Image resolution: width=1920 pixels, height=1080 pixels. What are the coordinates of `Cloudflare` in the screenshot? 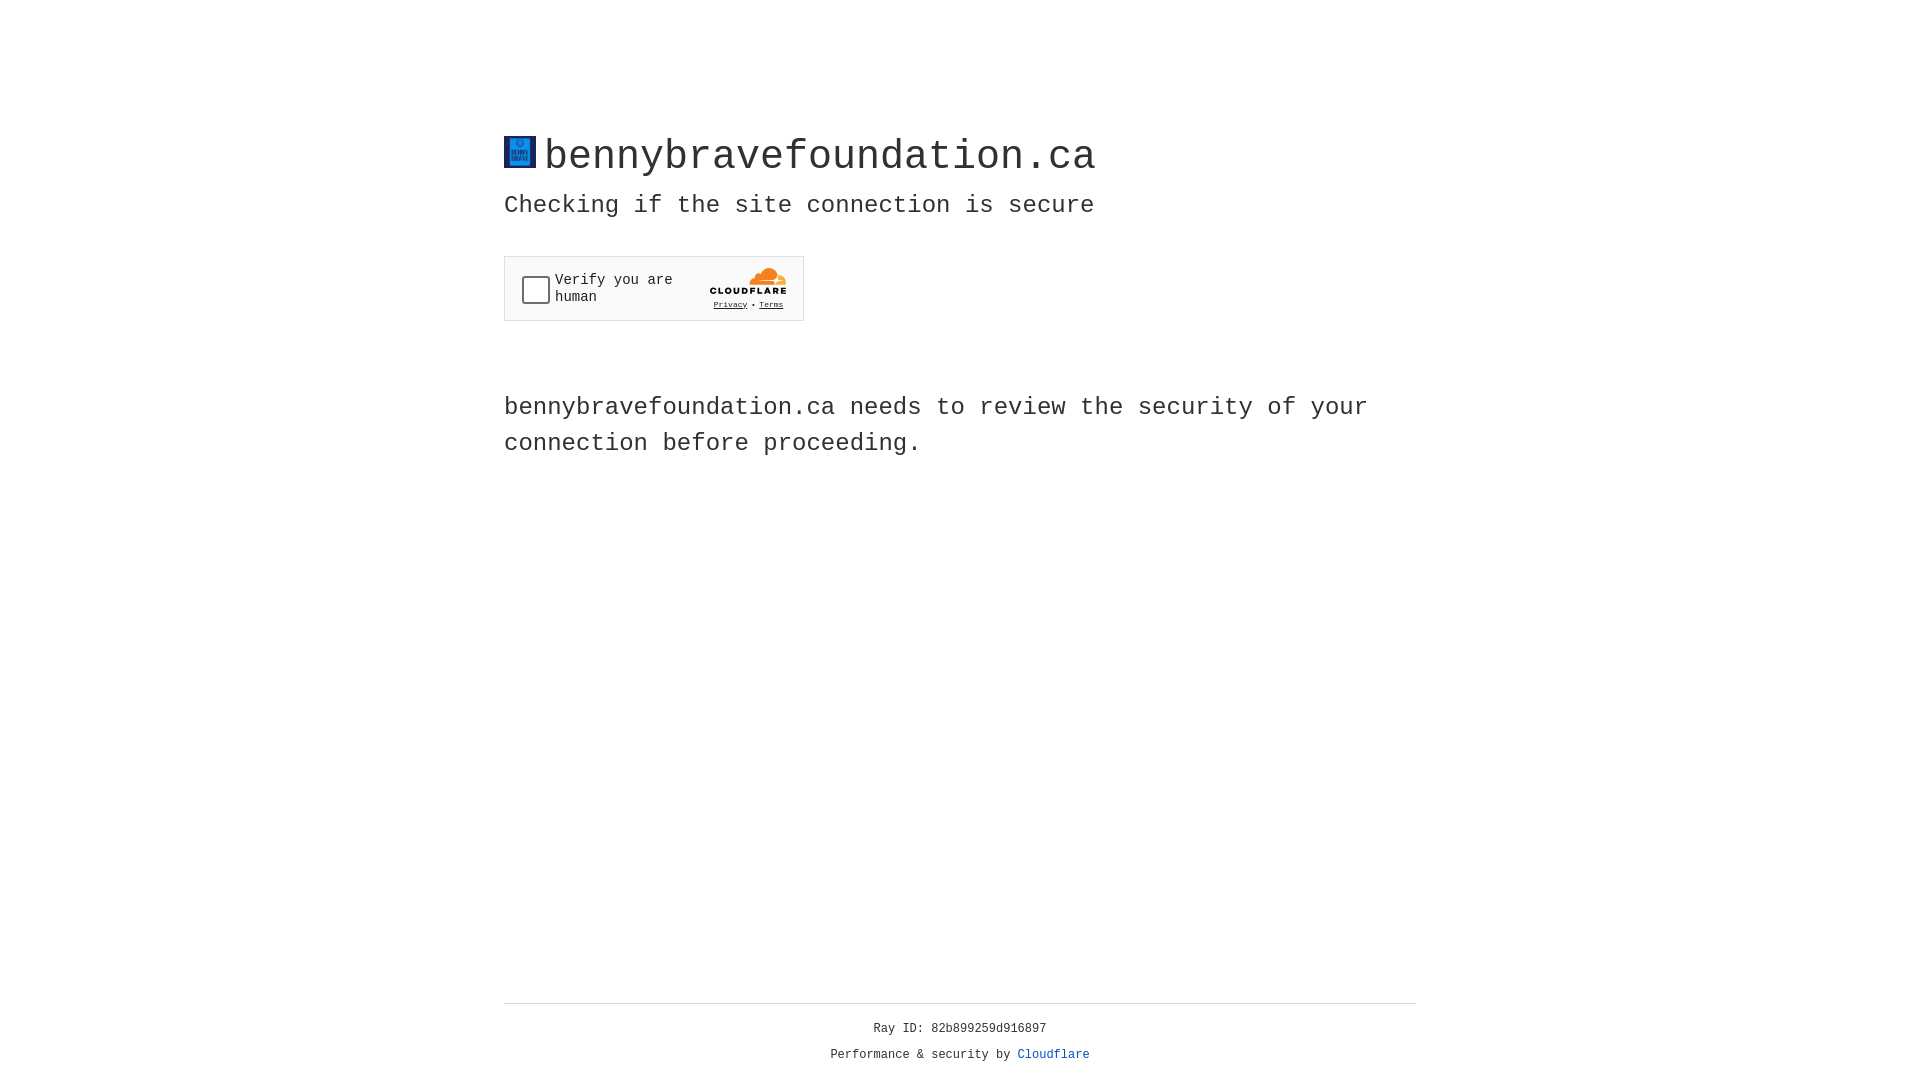 It's located at (1054, 1055).